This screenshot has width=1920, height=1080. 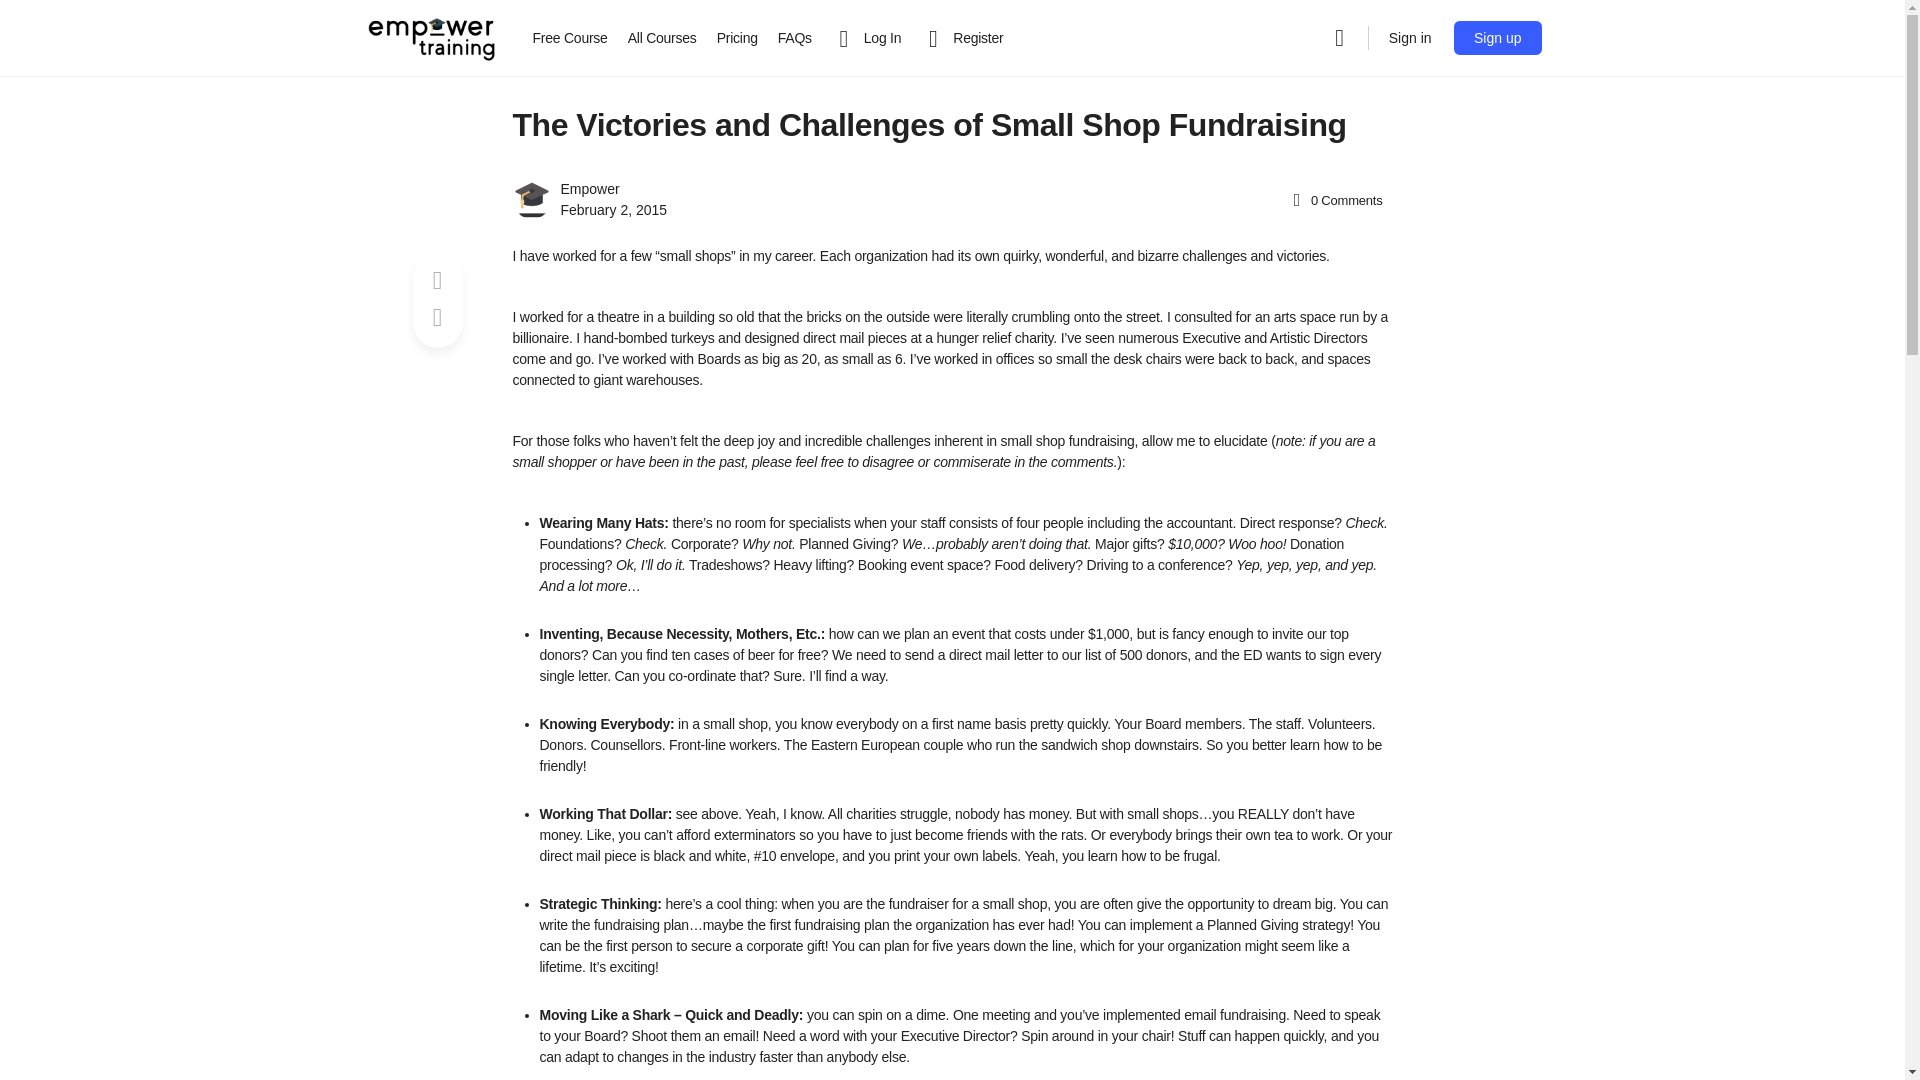 What do you see at coordinates (962, 38) in the screenshot?
I see `Register` at bounding box center [962, 38].